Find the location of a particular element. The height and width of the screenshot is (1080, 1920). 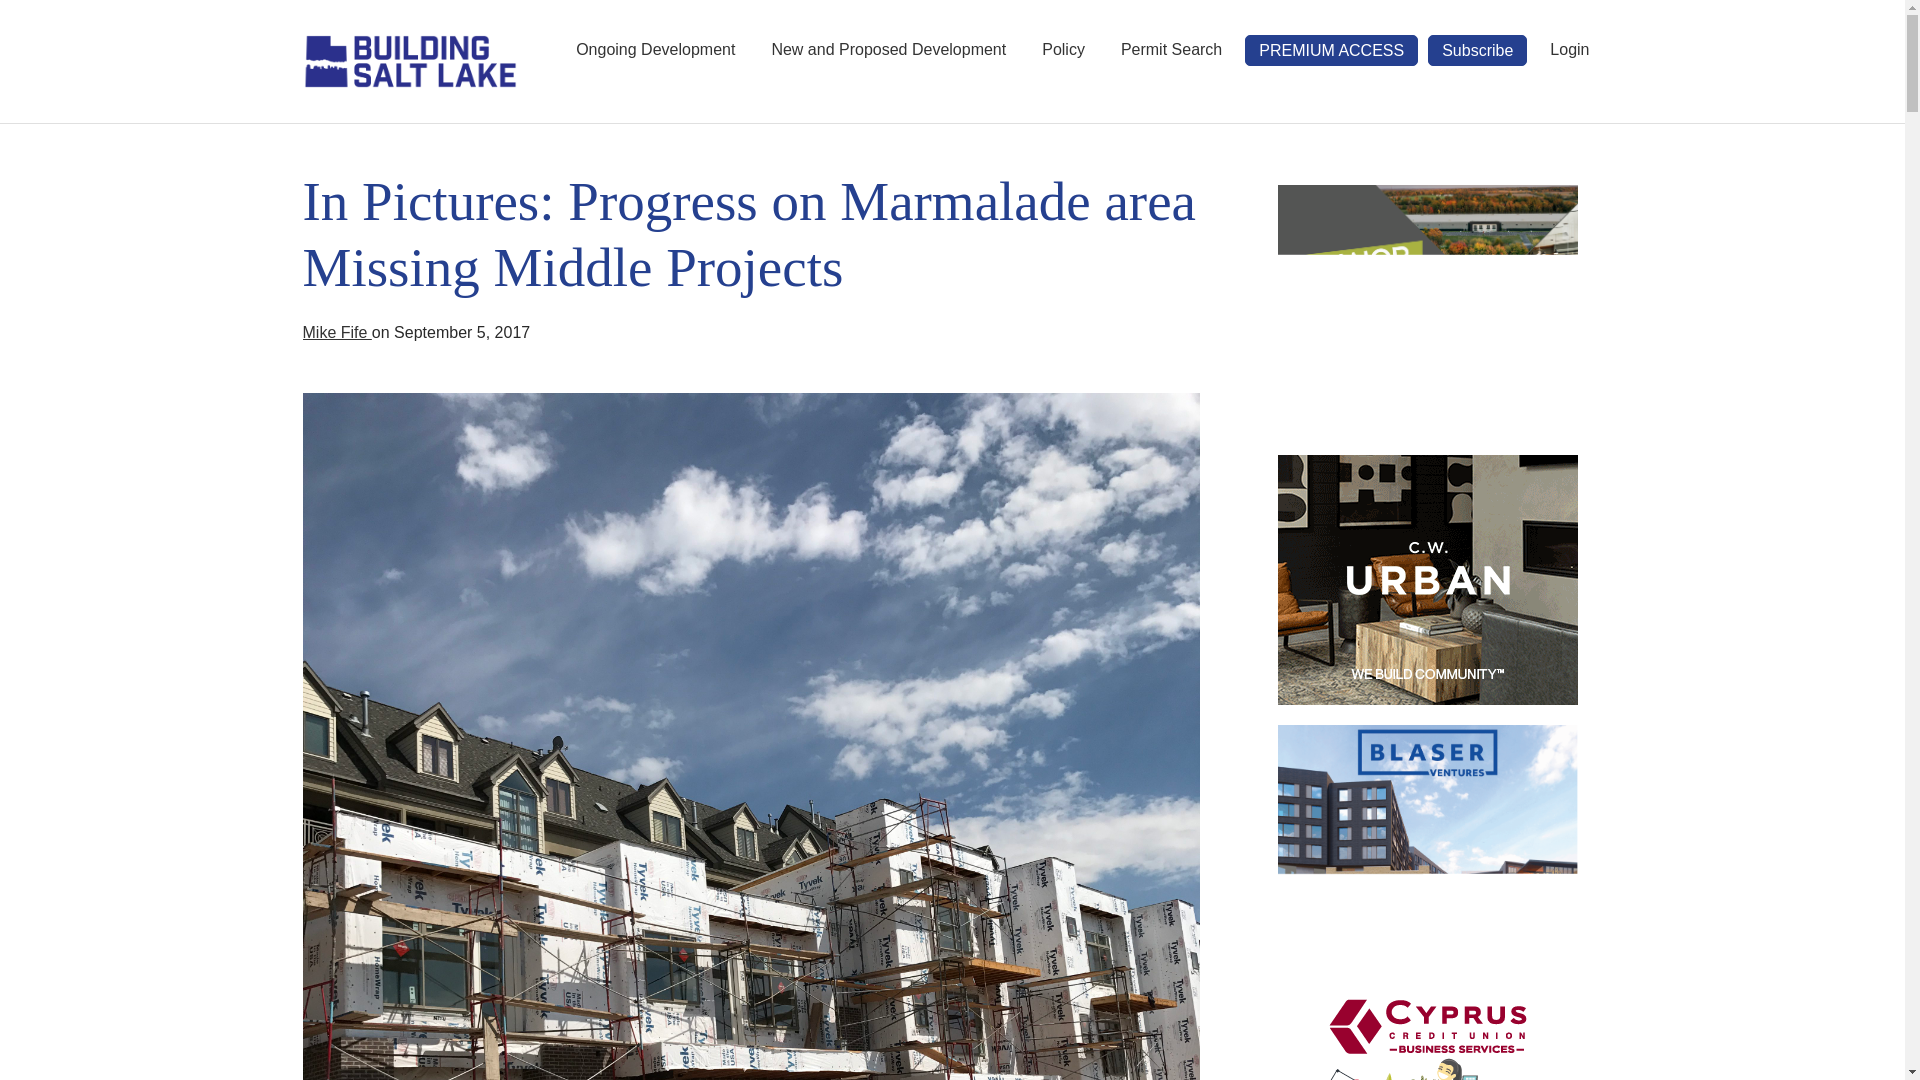

Subscribe is located at coordinates (1477, 50).